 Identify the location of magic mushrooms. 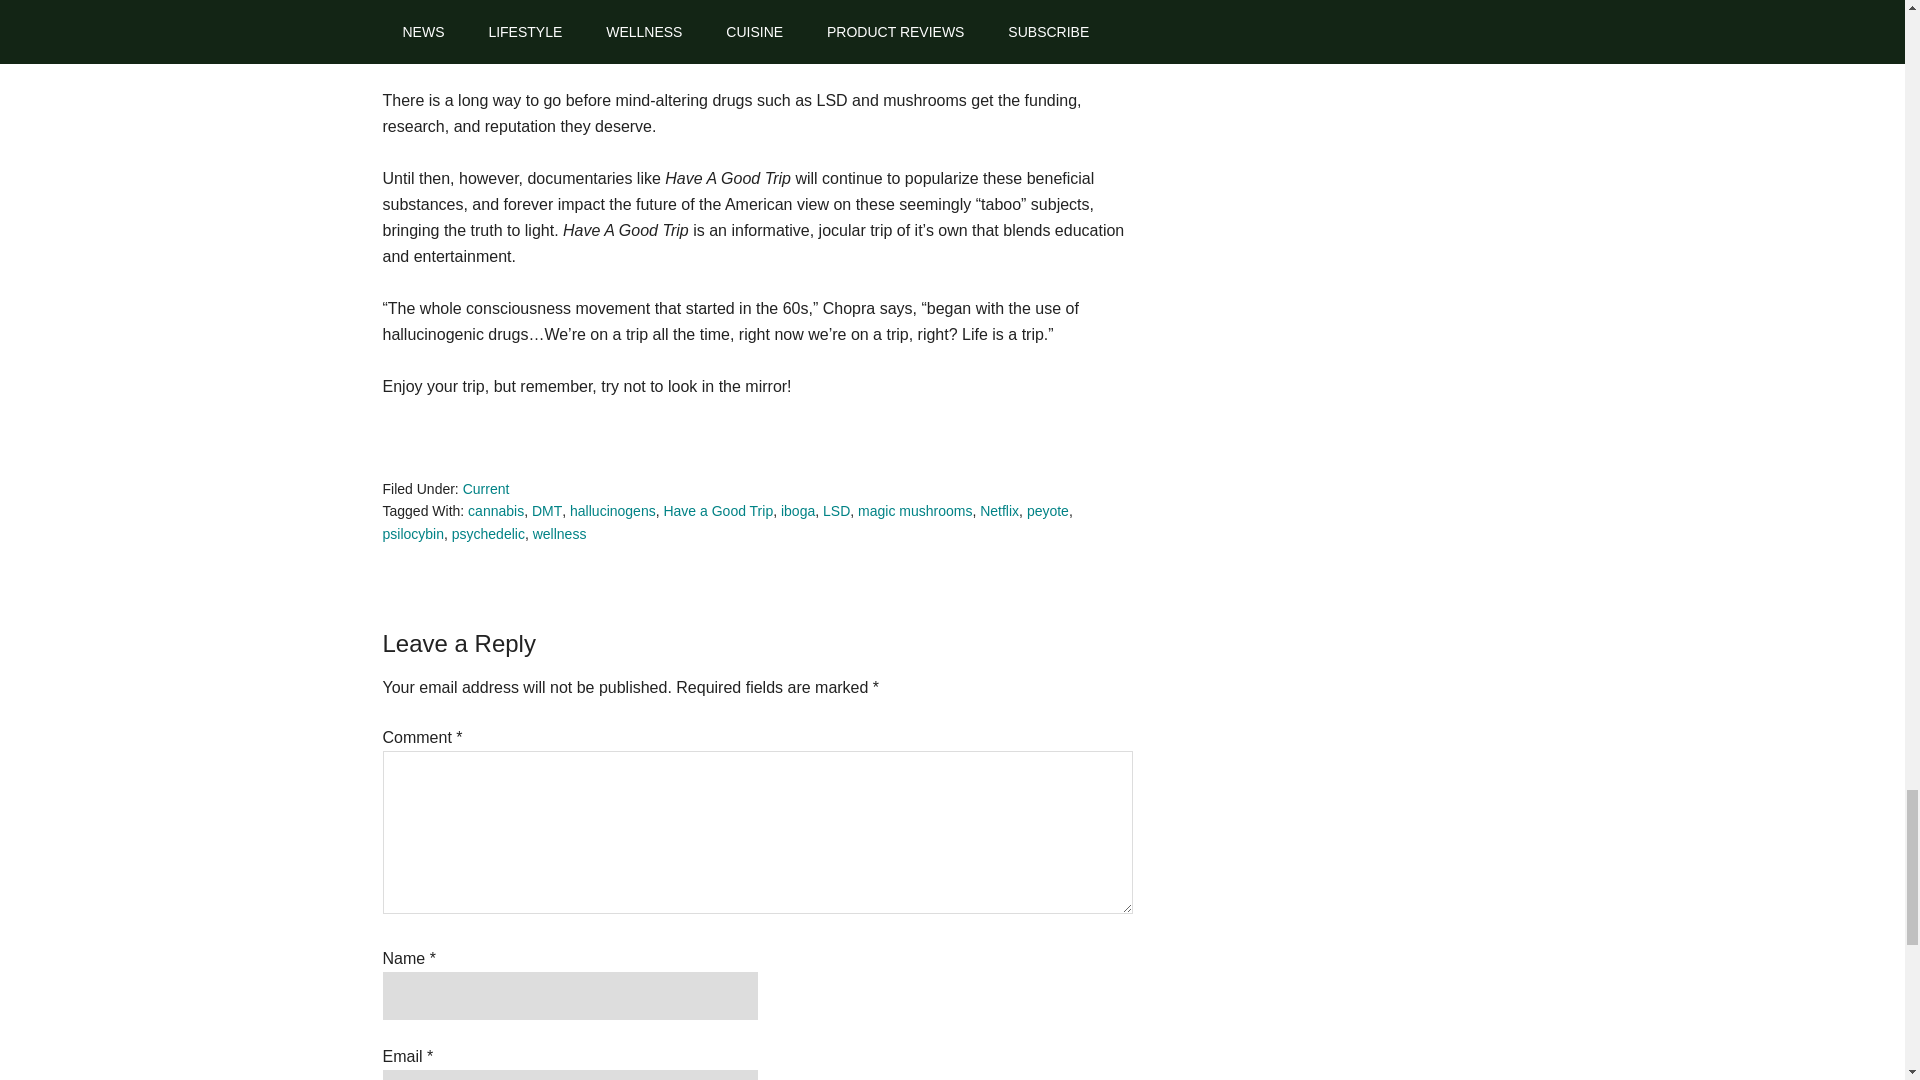
(914, 511).